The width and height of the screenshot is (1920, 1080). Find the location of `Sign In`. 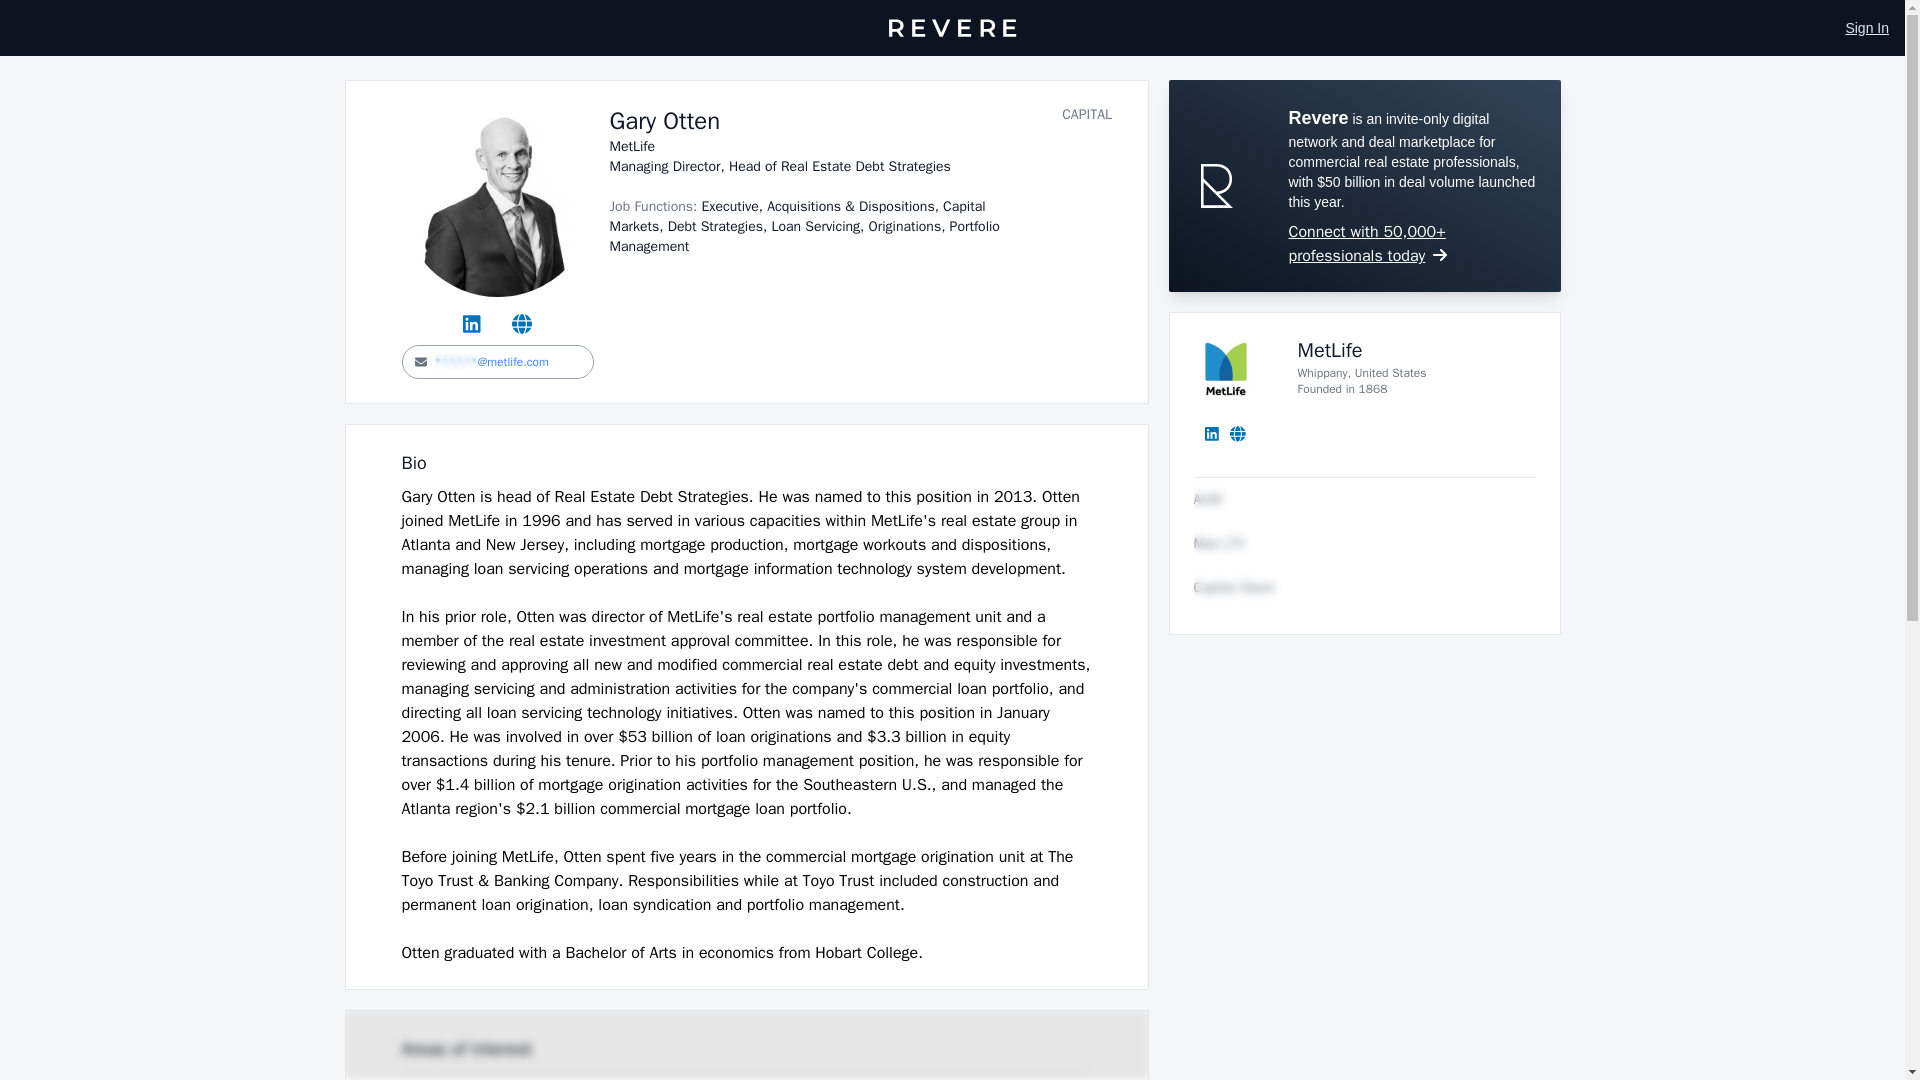

Sign In is located at coordinates (1867, 28).